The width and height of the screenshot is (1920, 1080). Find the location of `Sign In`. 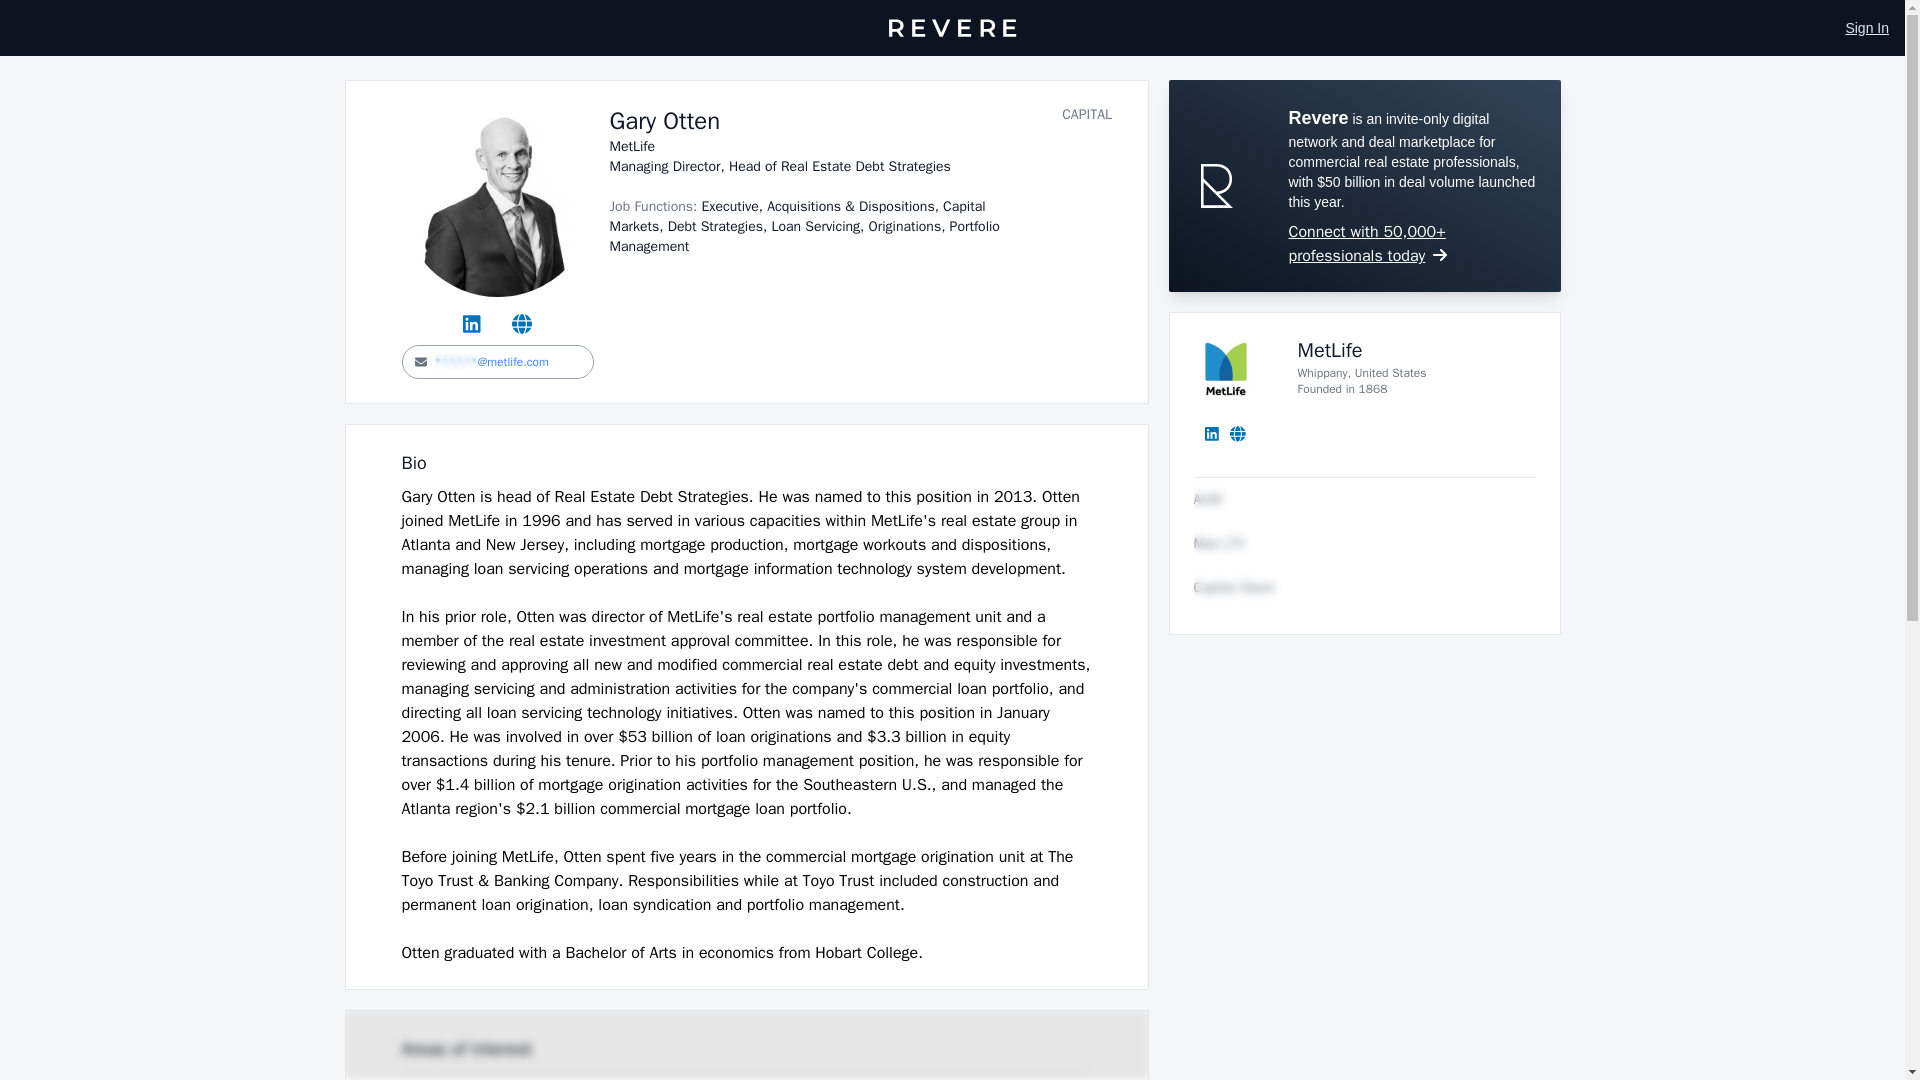

Sign In is located at coordinates (1867, 28).